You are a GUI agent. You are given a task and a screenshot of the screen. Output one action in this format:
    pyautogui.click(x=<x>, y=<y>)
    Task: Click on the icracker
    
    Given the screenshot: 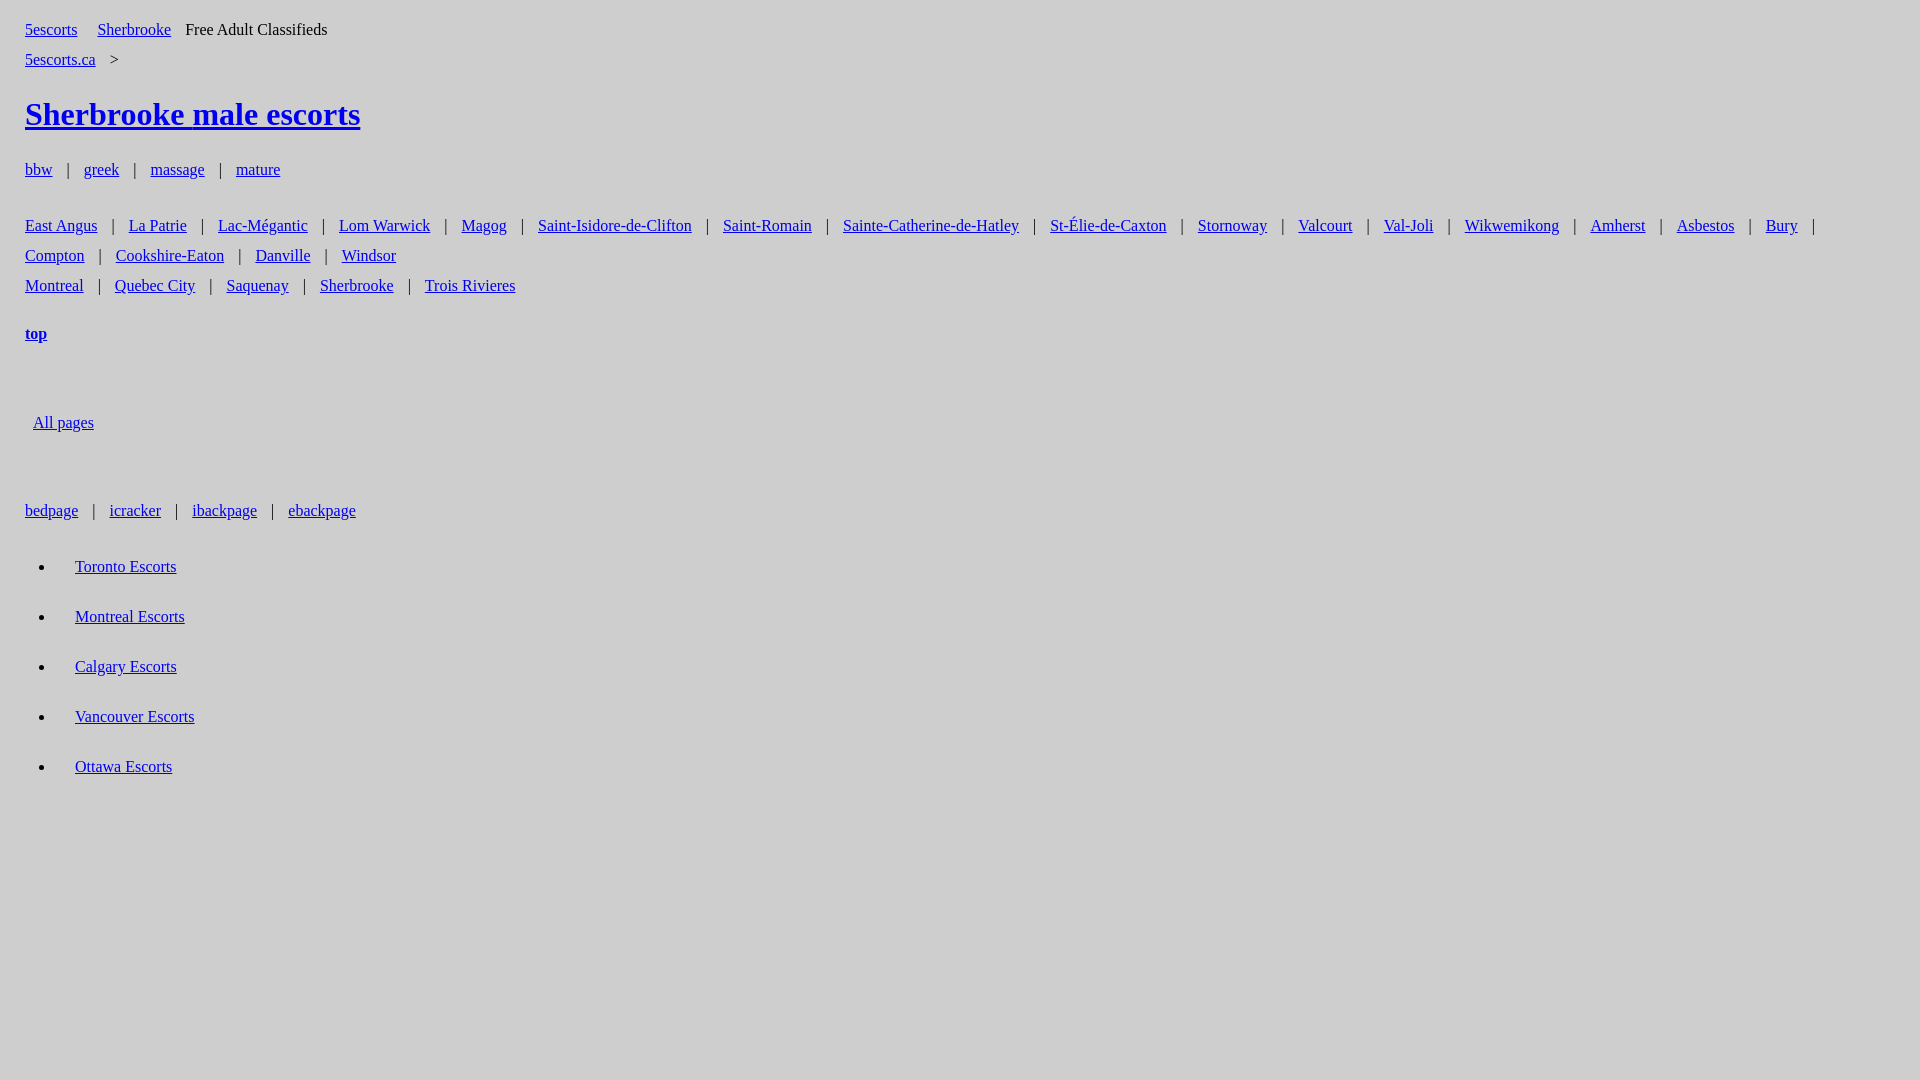 What is the action you would take?
    pyautogui.click(x=136, y=510)
    